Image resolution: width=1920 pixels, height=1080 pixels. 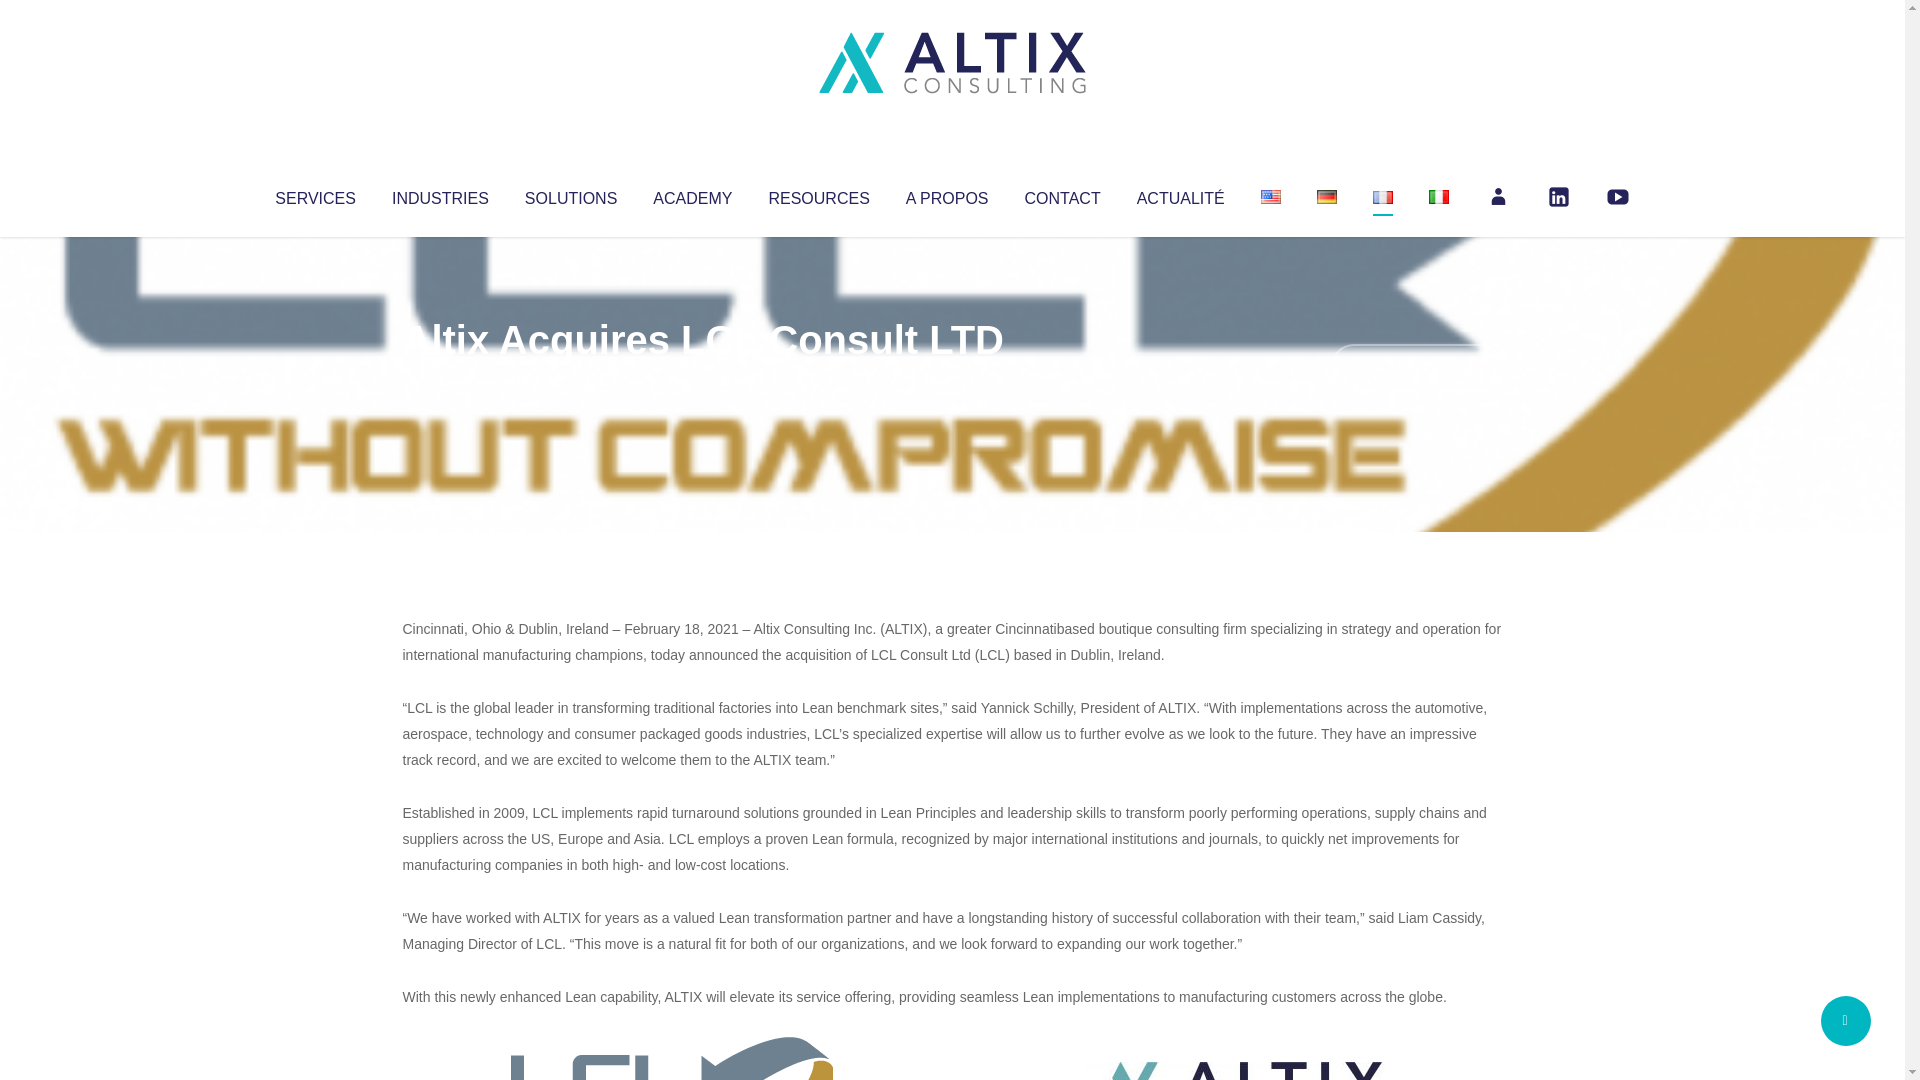 I want to click on RESOURCES, so click(x=818, y=194).